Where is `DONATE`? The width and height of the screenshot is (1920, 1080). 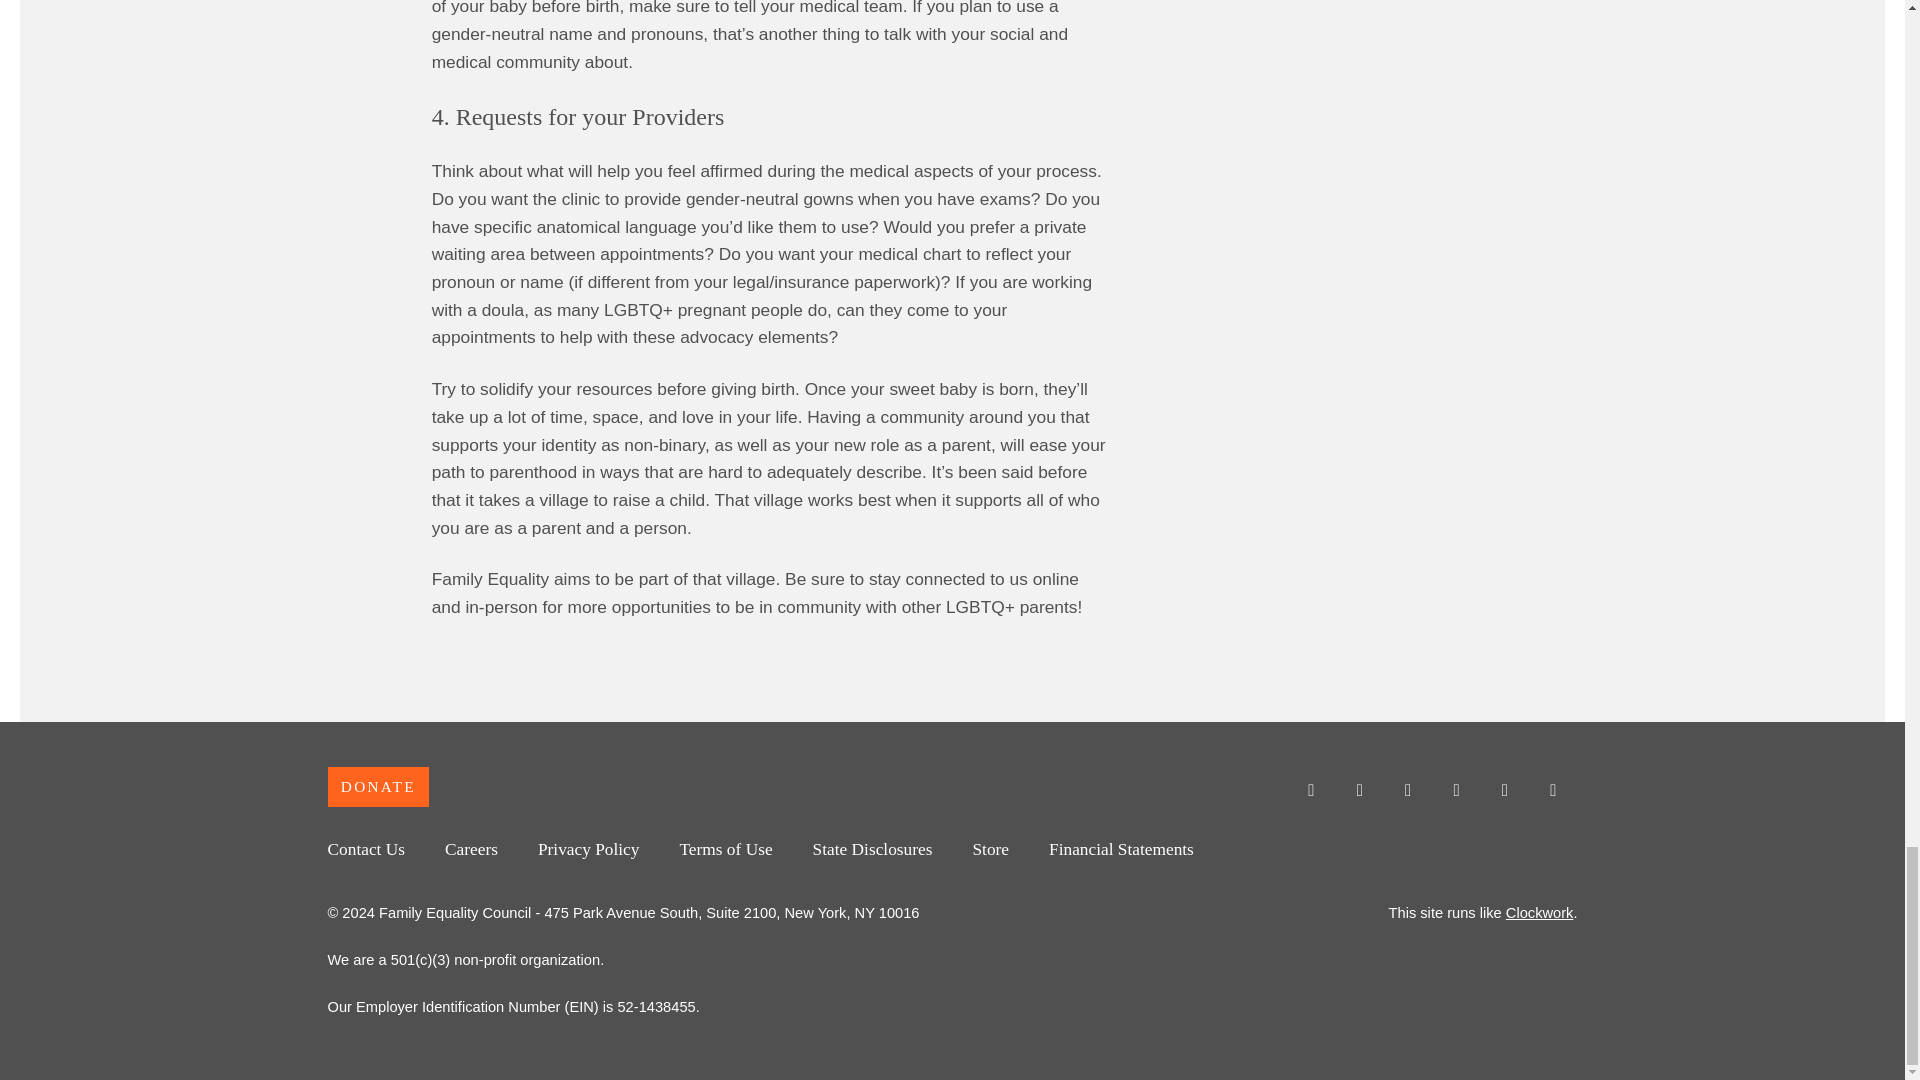
DONATE is located at coordinates (379, 786).